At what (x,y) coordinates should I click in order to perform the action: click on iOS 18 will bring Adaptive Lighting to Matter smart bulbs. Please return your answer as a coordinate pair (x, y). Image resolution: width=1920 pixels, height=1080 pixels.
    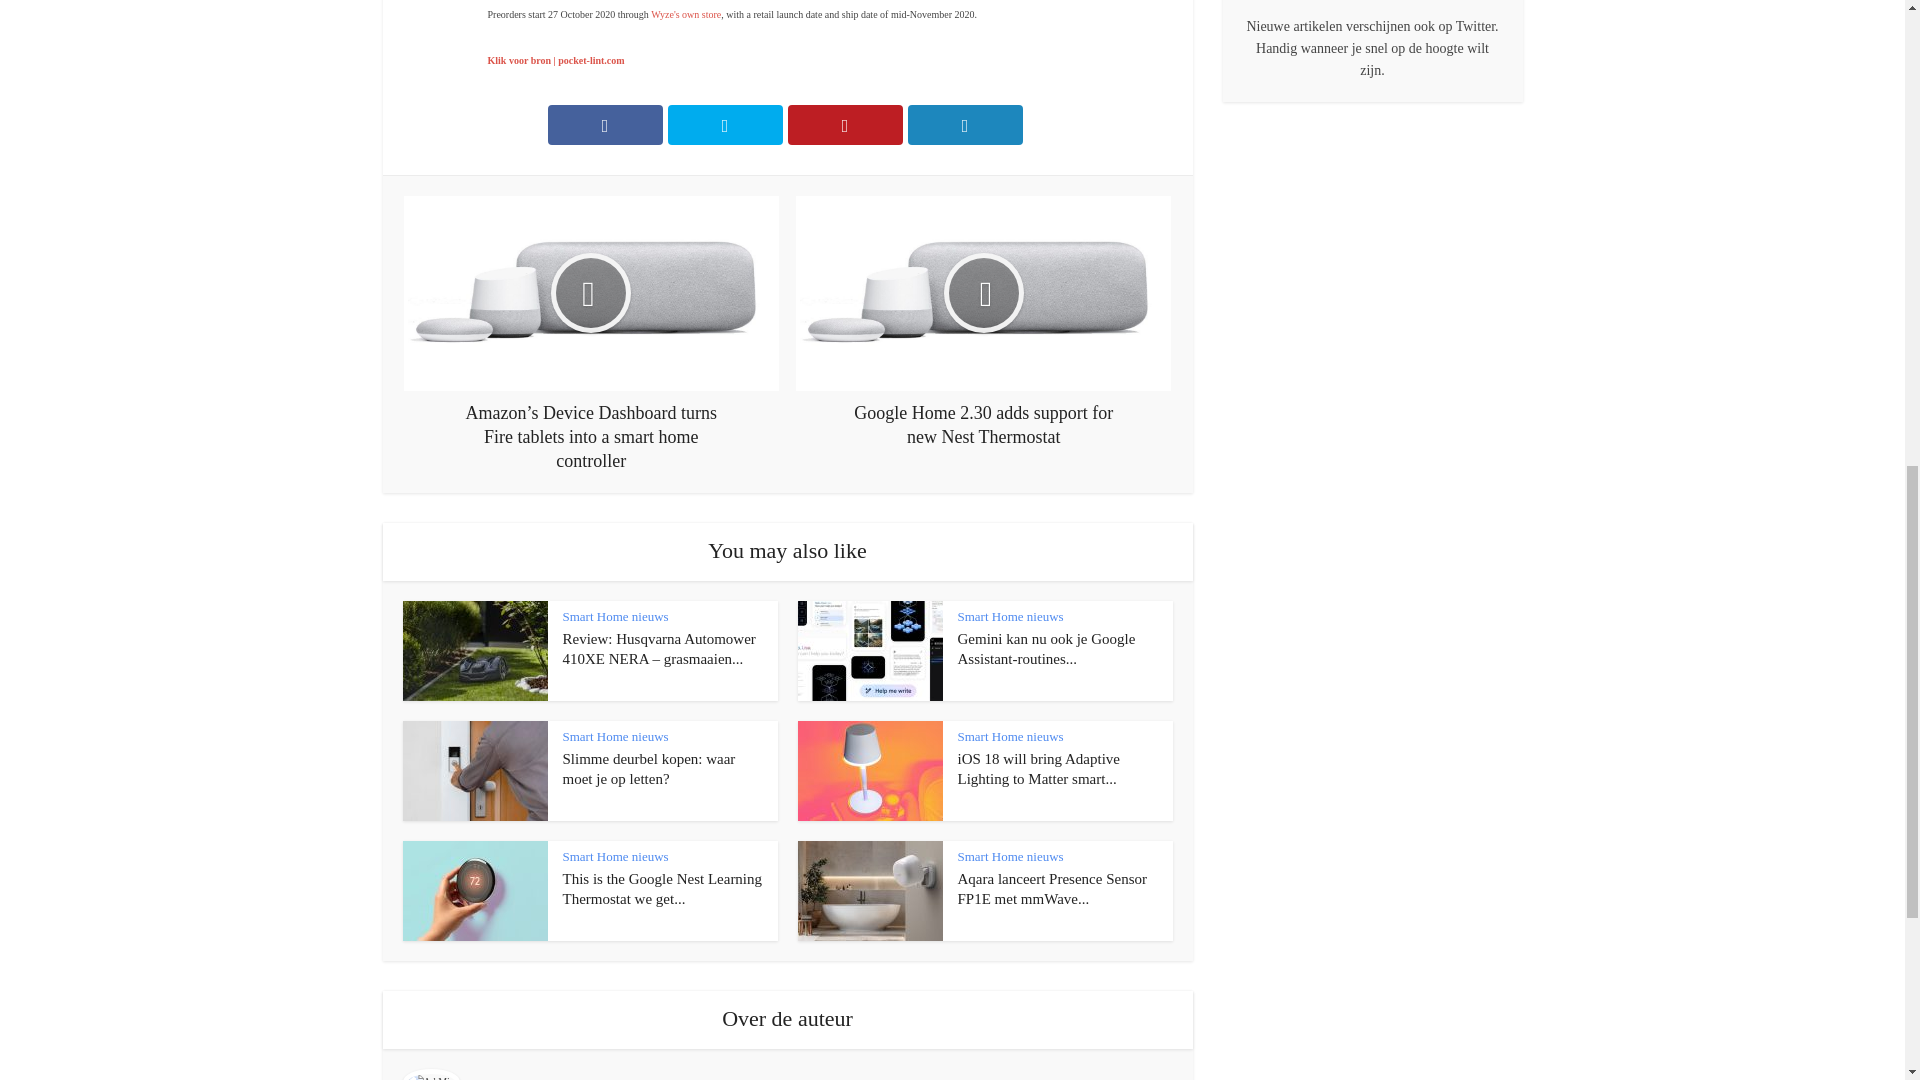
    Looking at the image, I should click on (1040, 768).